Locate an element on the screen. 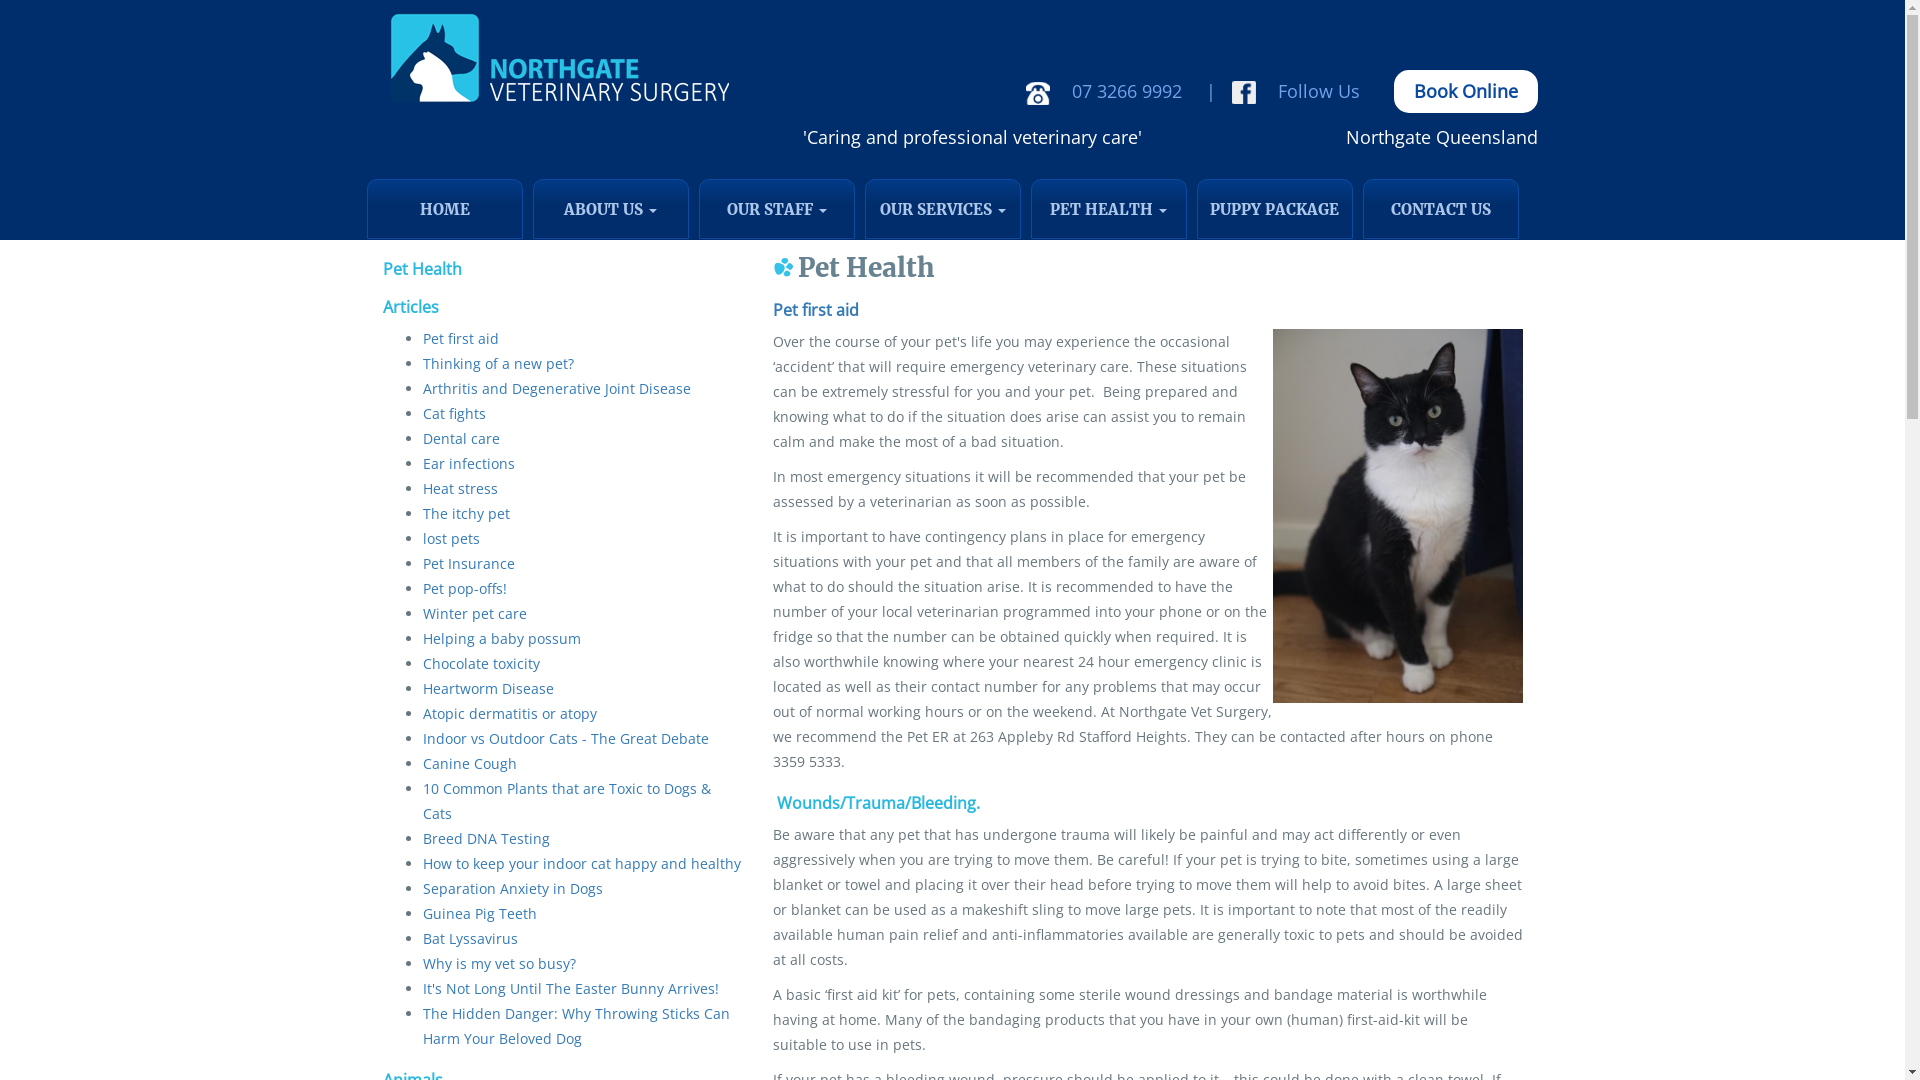 Image resolution: width=1920 pixels, height=1080 pixels. HOME is located at coordinates (444, 209).